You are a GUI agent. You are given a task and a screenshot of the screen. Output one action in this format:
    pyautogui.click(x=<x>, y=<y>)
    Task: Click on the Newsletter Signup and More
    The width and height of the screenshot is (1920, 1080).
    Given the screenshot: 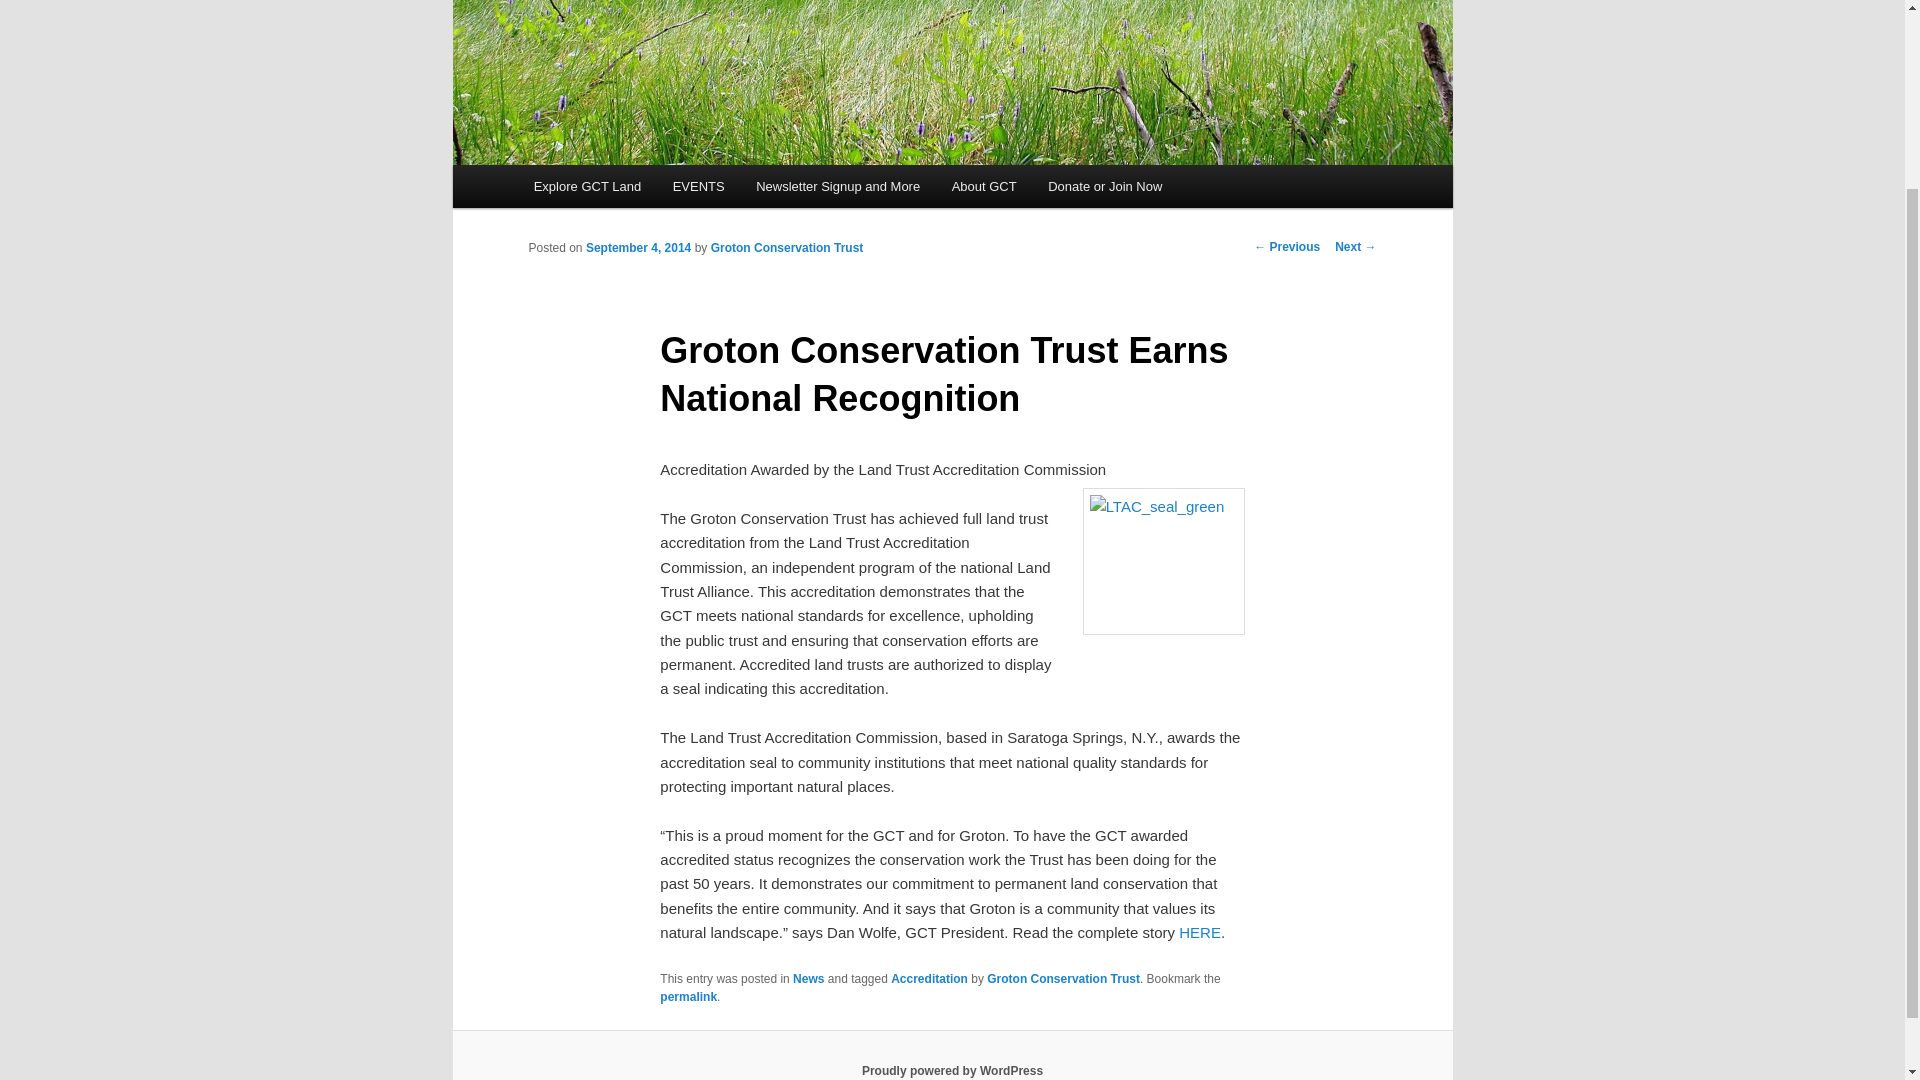 What is the action you would take?
    pyautogui.click(x=838, y=186)
    